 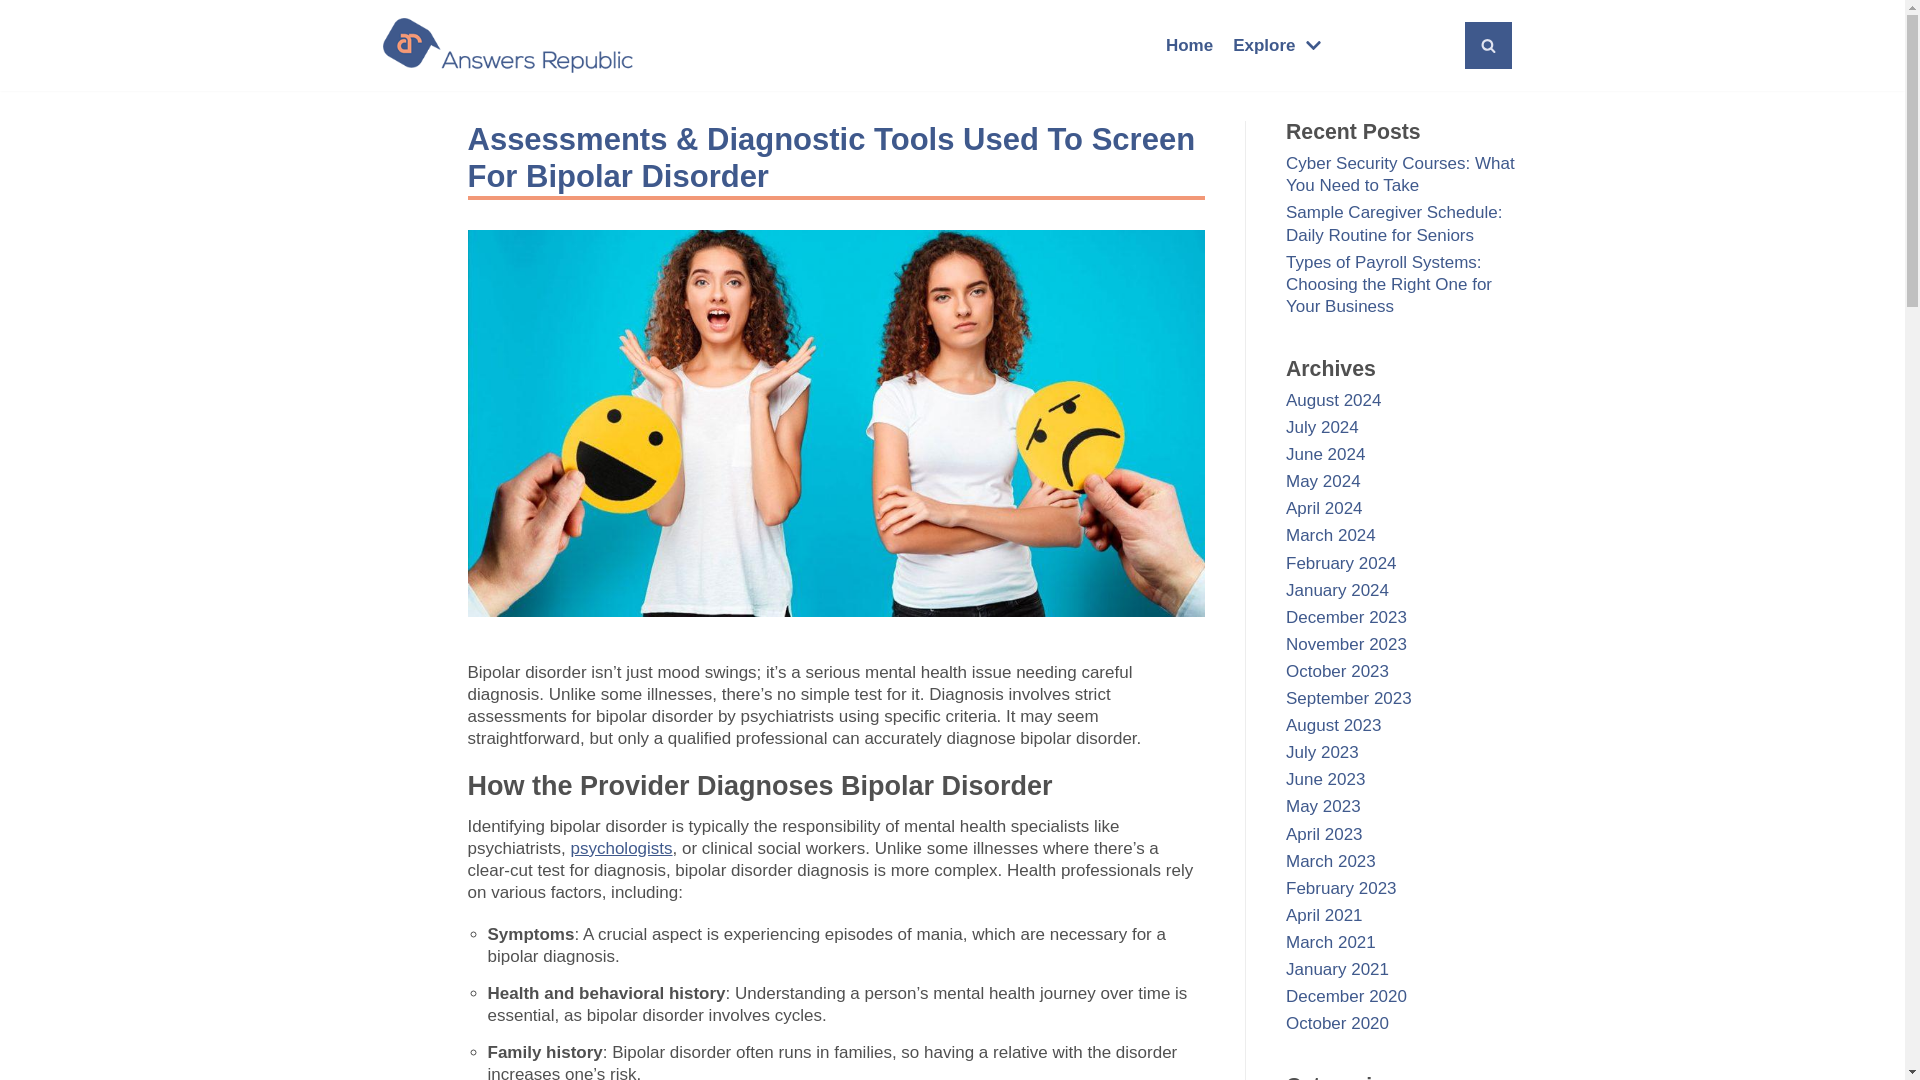 What do you see at coordinates (1279, 46) in the screenshot?
I see `Explore` at bounding box center [1279, 46].